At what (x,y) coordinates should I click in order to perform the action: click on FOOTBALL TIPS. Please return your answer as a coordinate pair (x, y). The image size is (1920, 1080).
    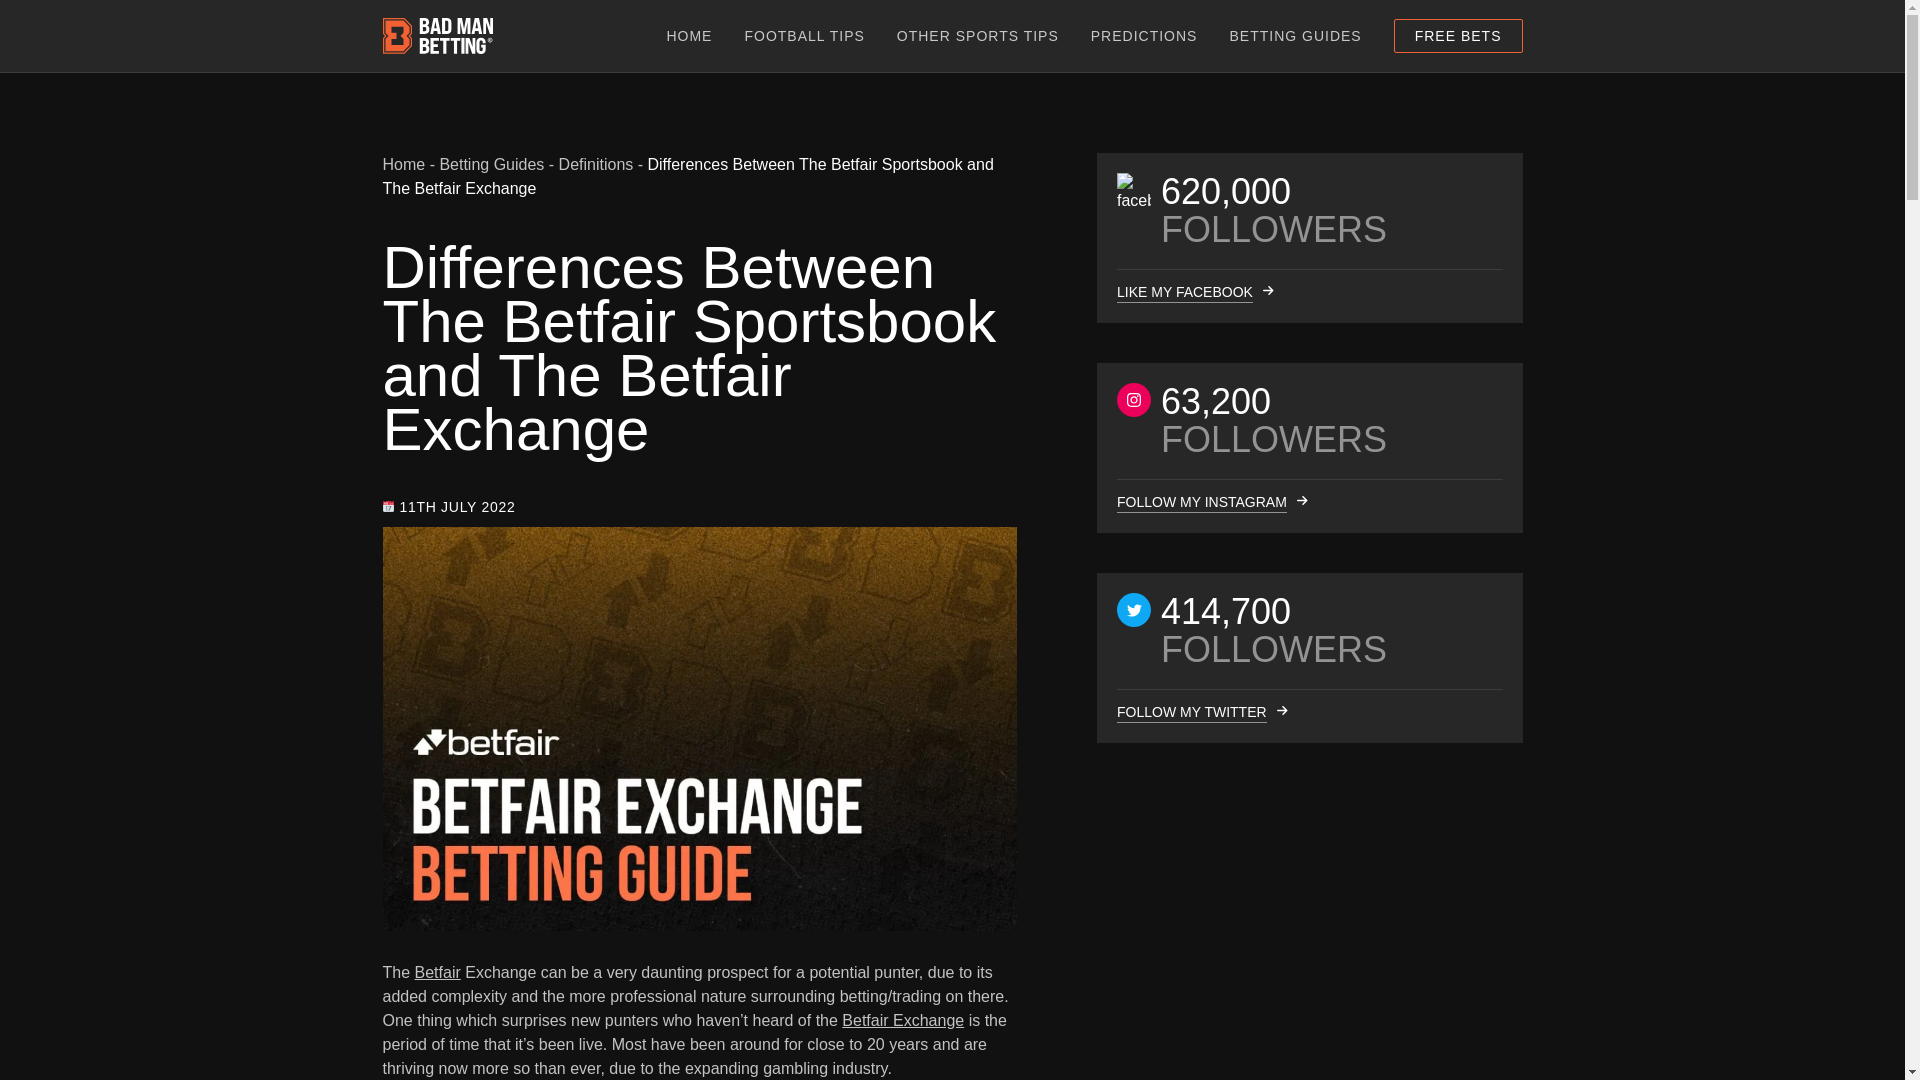
    Looking at the image, I should click on (804, 36).